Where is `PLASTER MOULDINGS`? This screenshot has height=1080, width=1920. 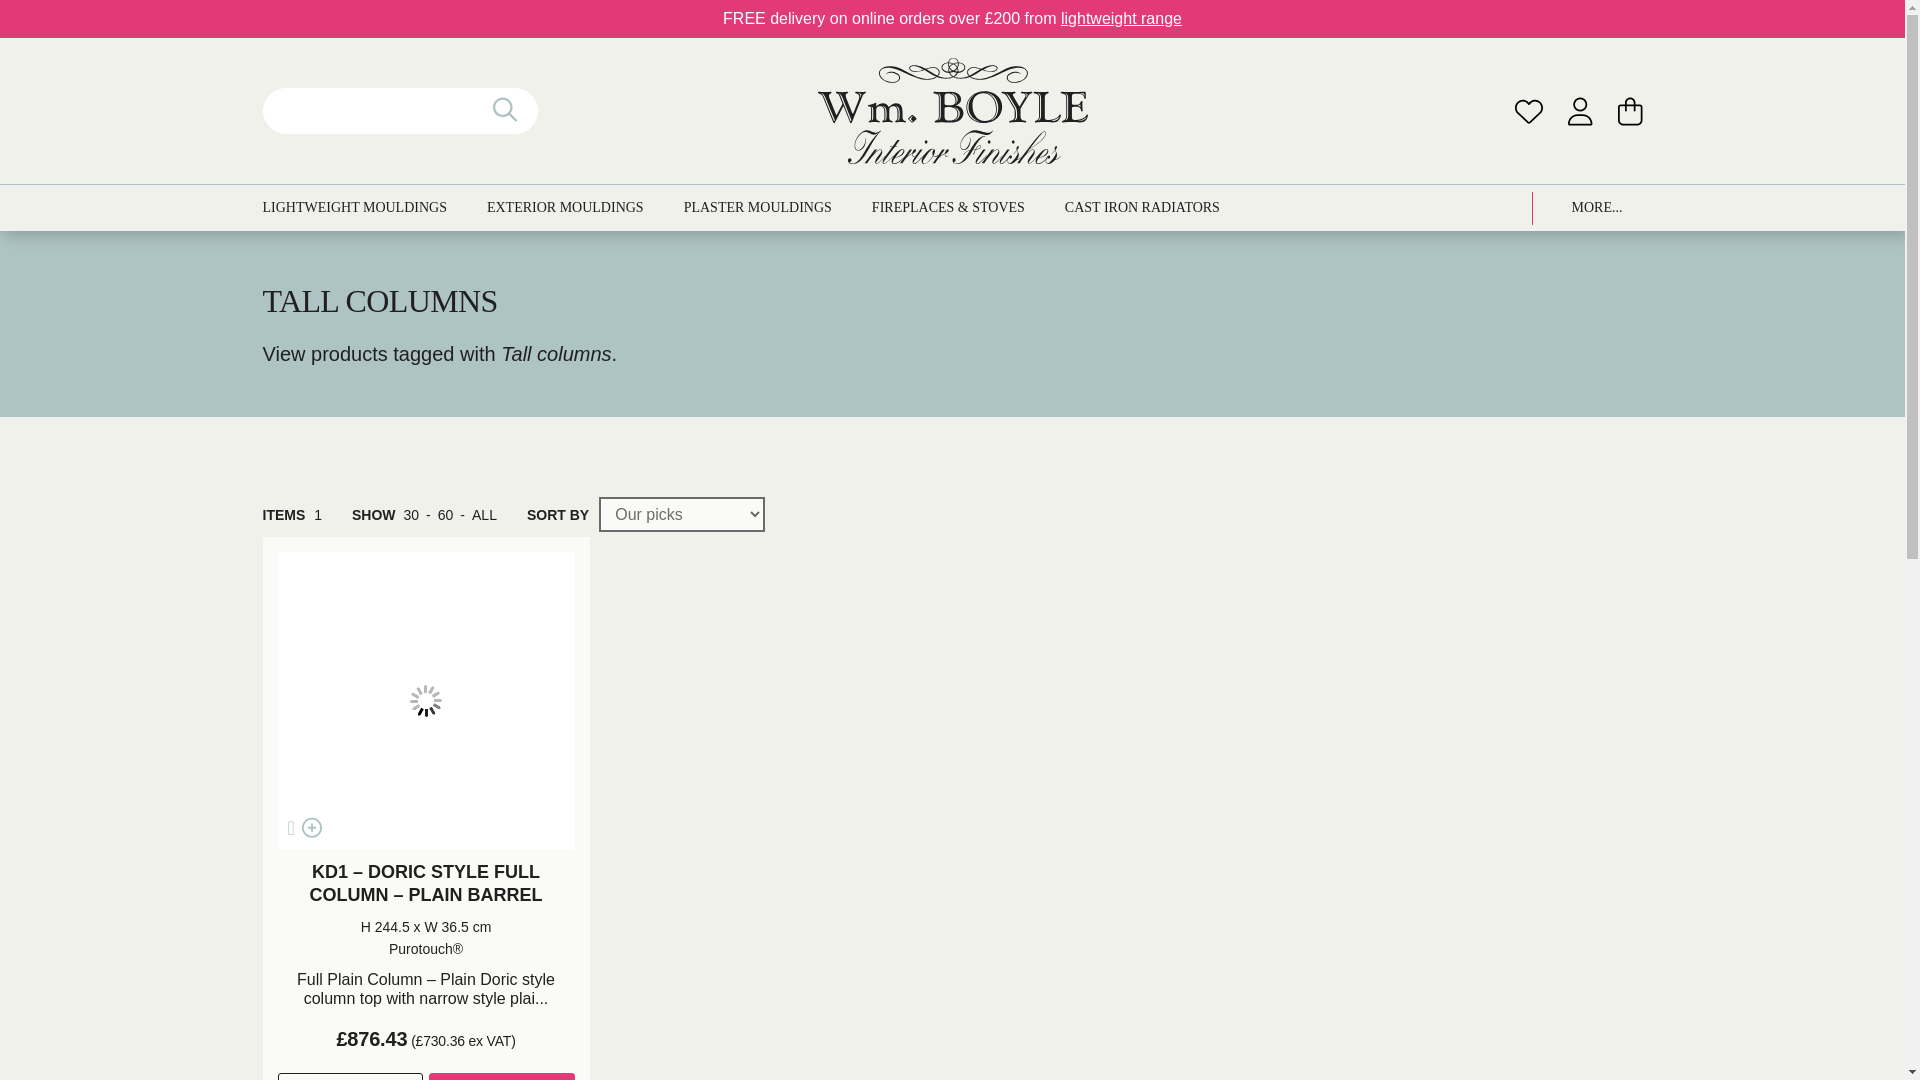 PLASTER MOULDINGS is located at coordinates (757, 208).